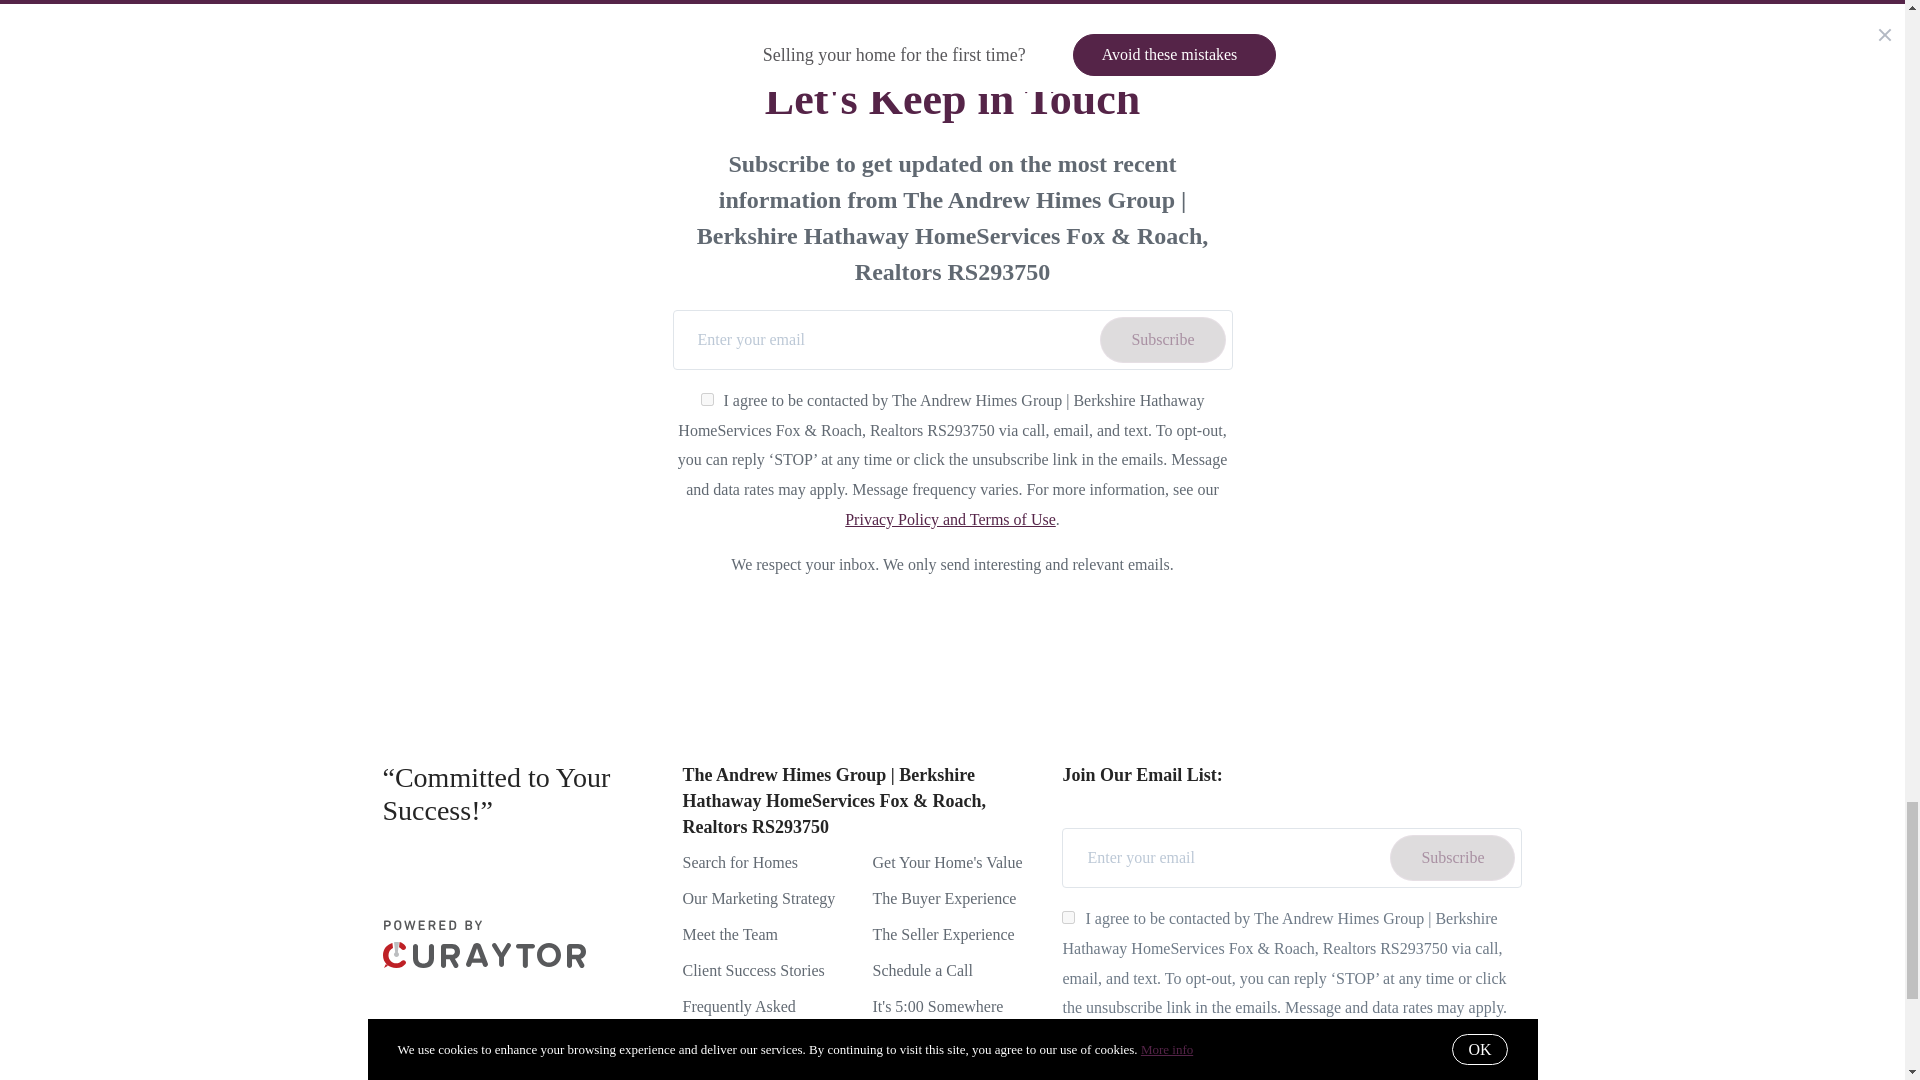 The image size is (1920, 1080). I want to click on on, so click(1068, 918).